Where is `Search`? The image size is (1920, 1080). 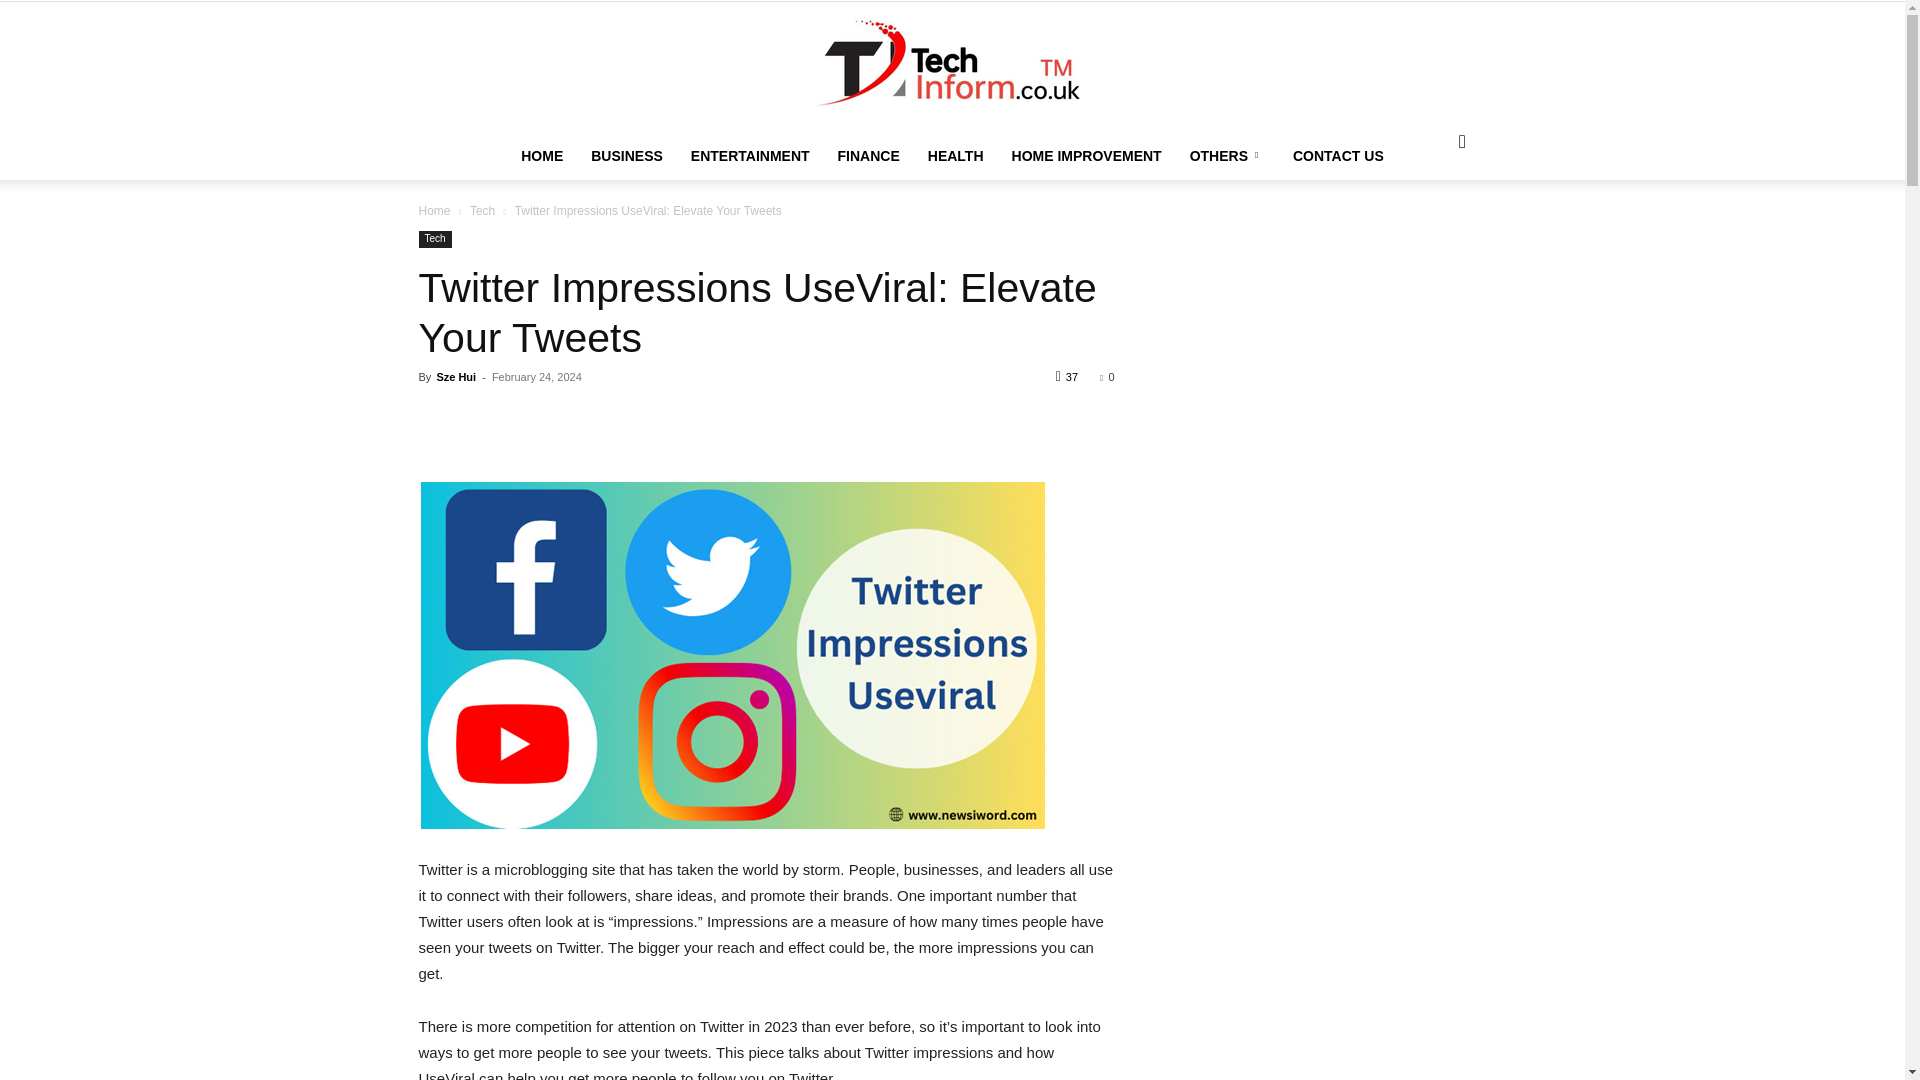 Search is located at coordinates (1430, 206).